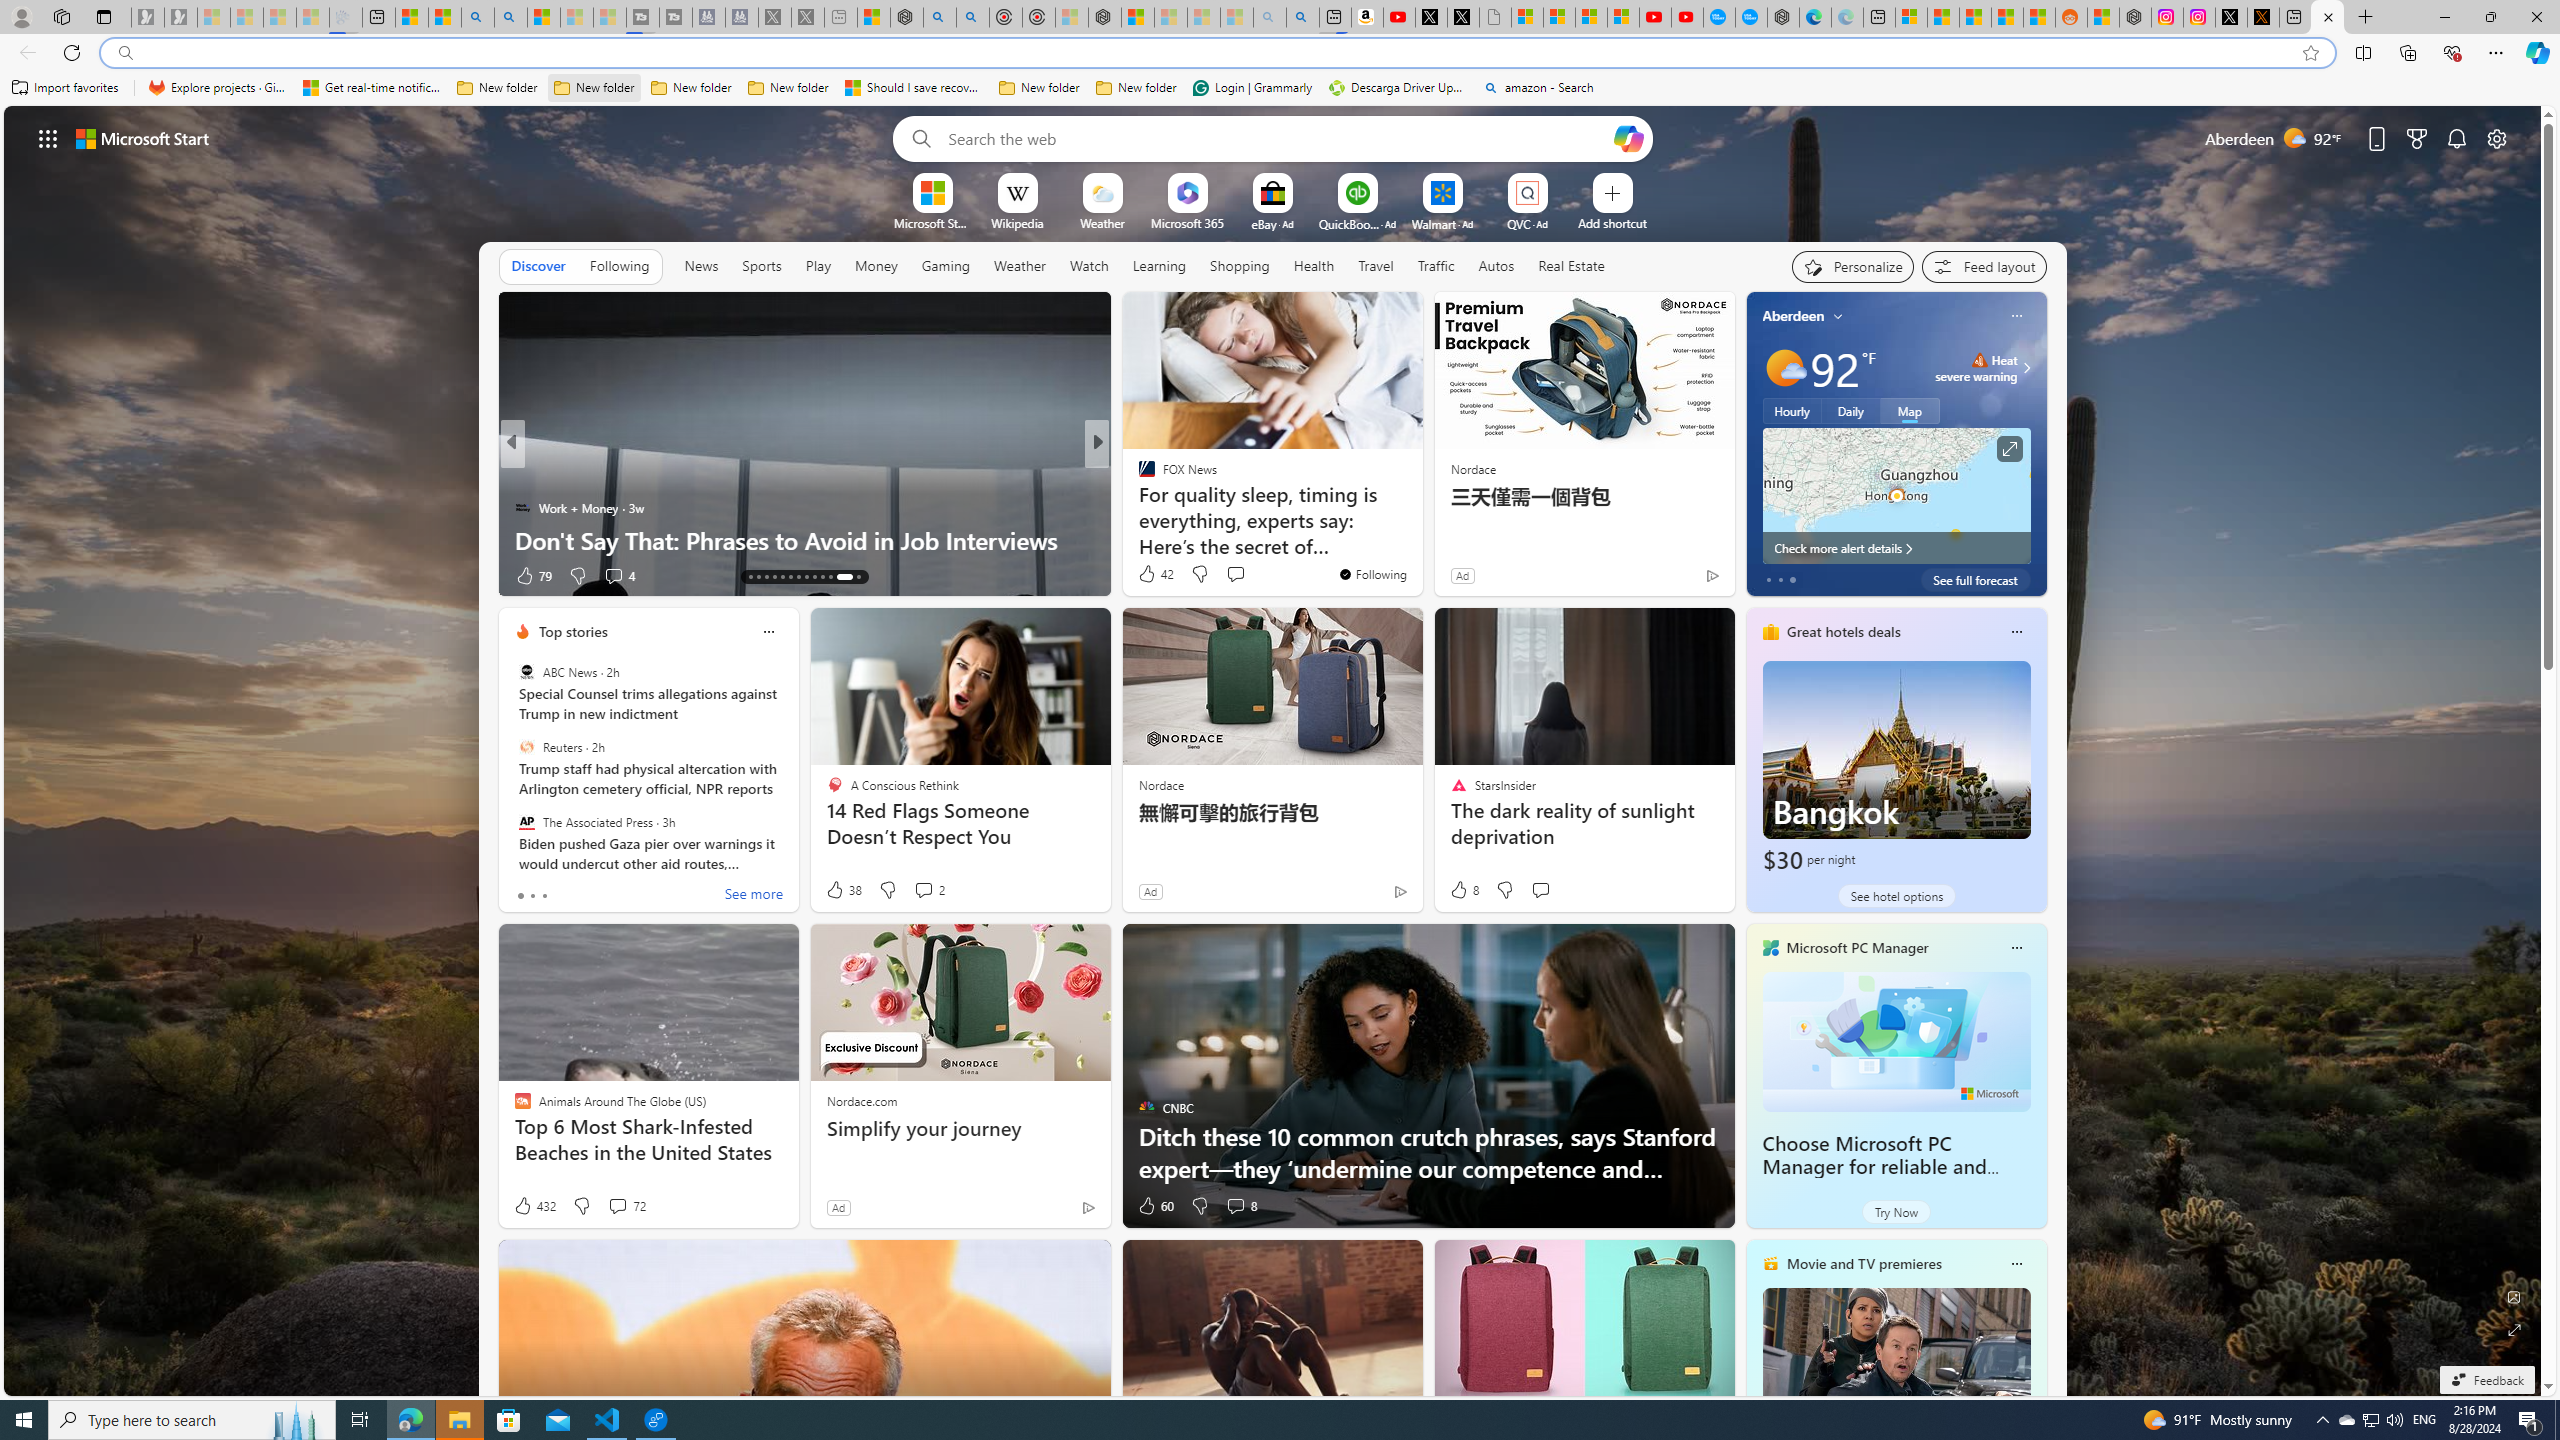 Image resolution: width=2560 pixels, height=1440 pixels. Describe the element at coordinates (1240, 1206) in the screenshot. I see `View comments 8 Comment` at that location.